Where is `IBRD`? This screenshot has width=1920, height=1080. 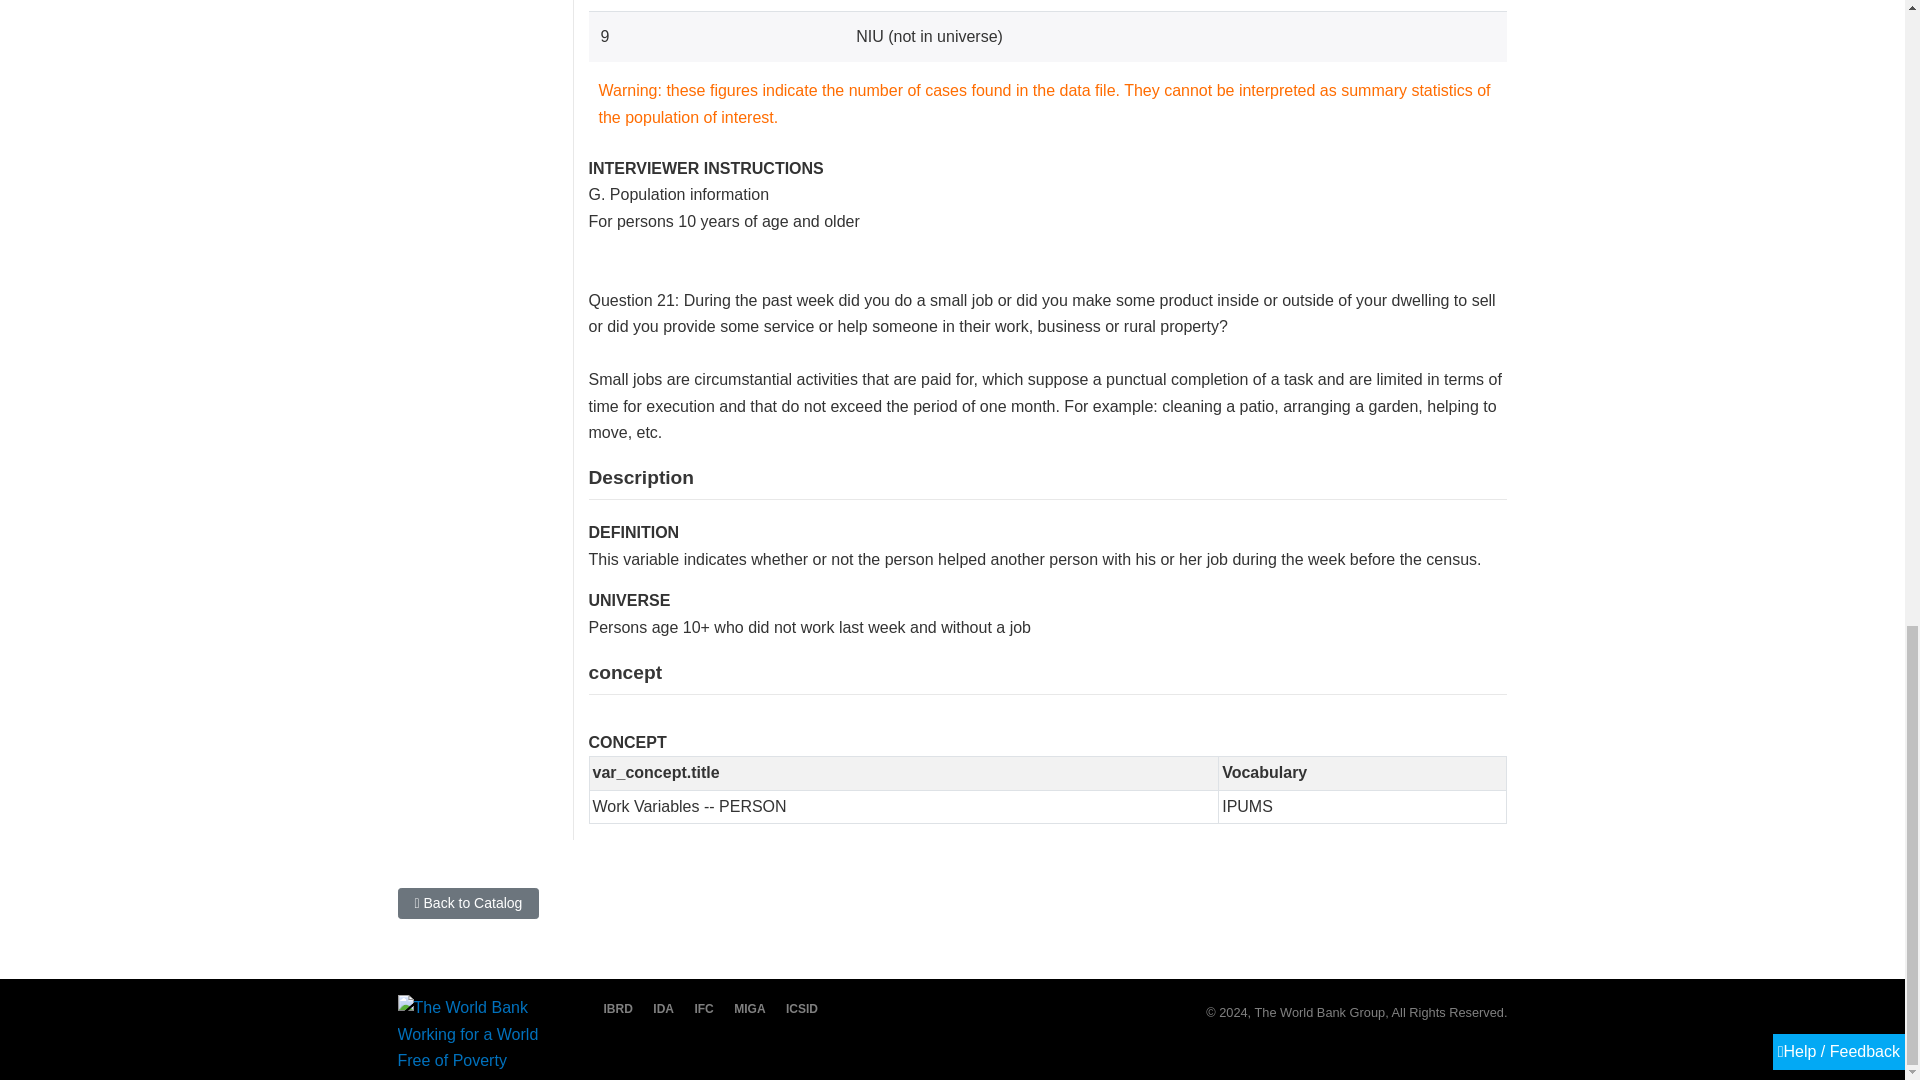
IBRD is located at coordinates (614, 1009).